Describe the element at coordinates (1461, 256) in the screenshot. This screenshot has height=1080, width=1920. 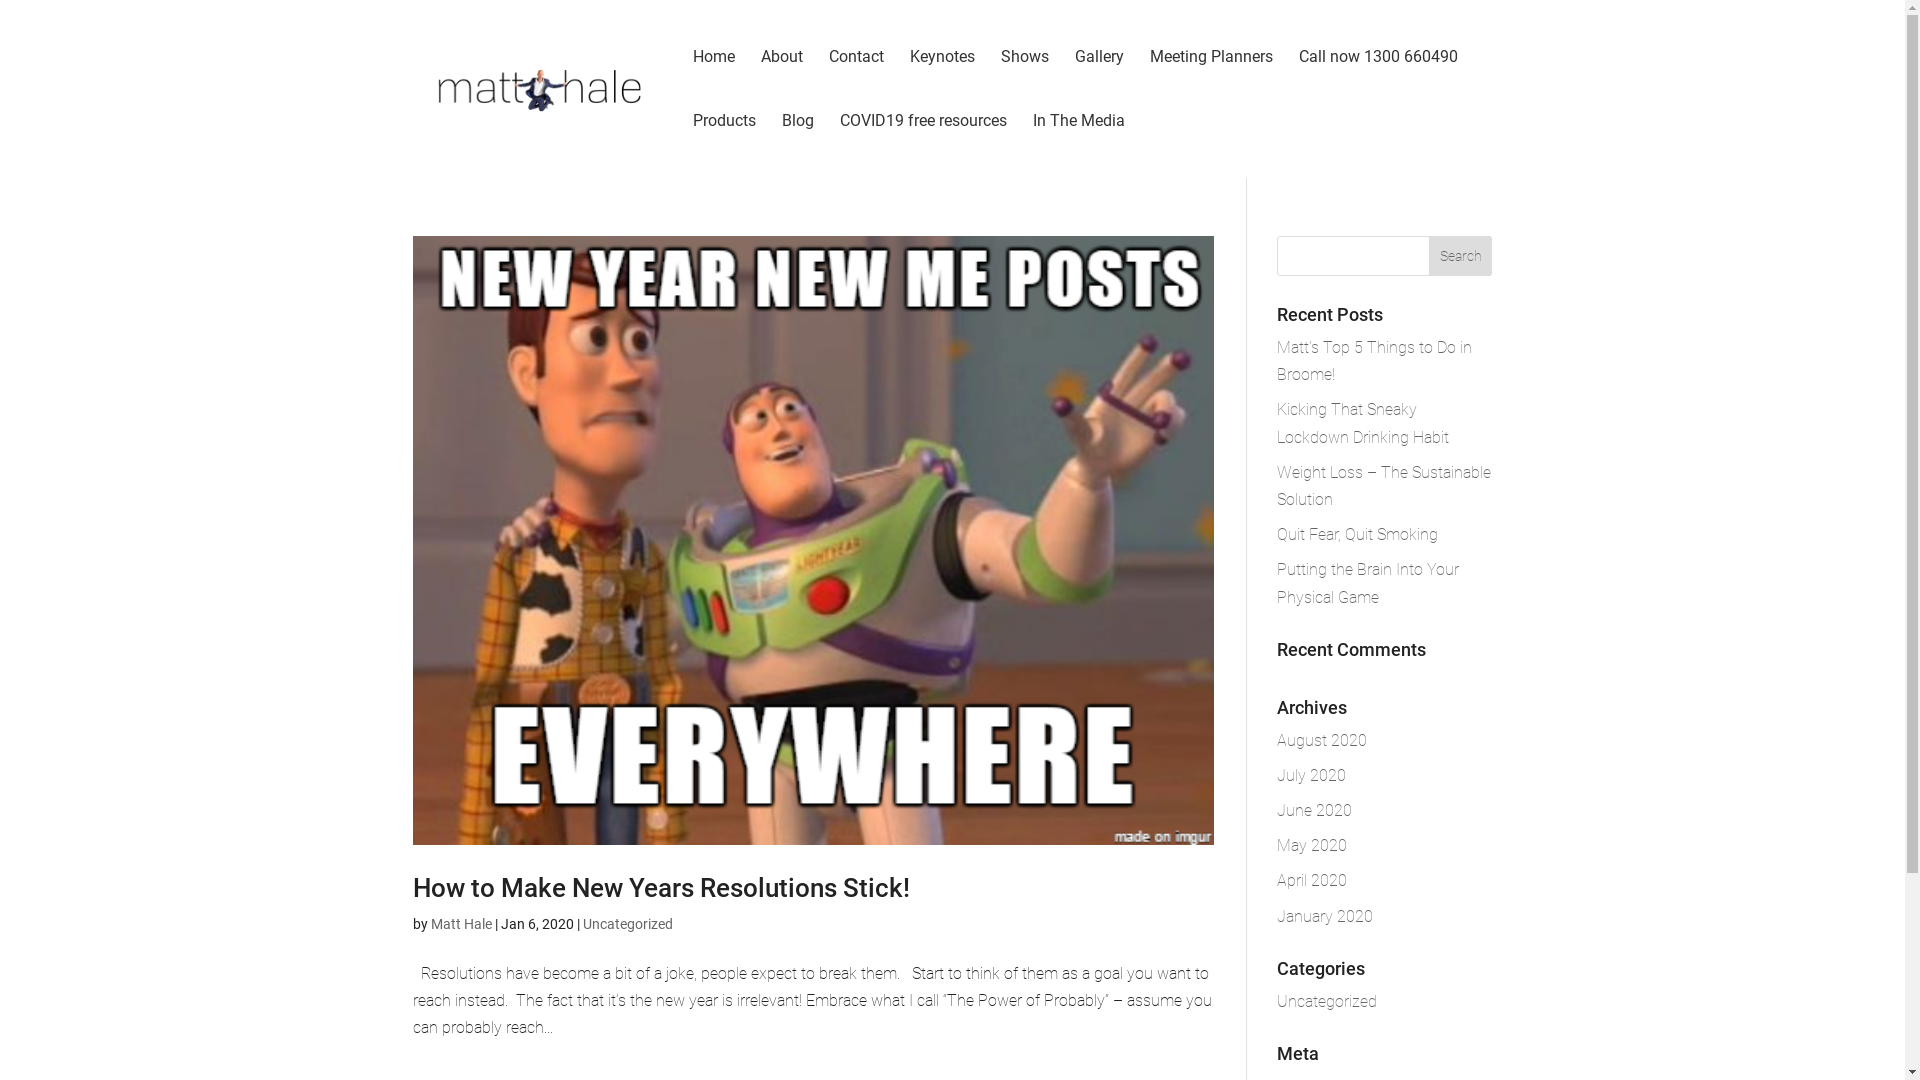
I see `Search` at that location.